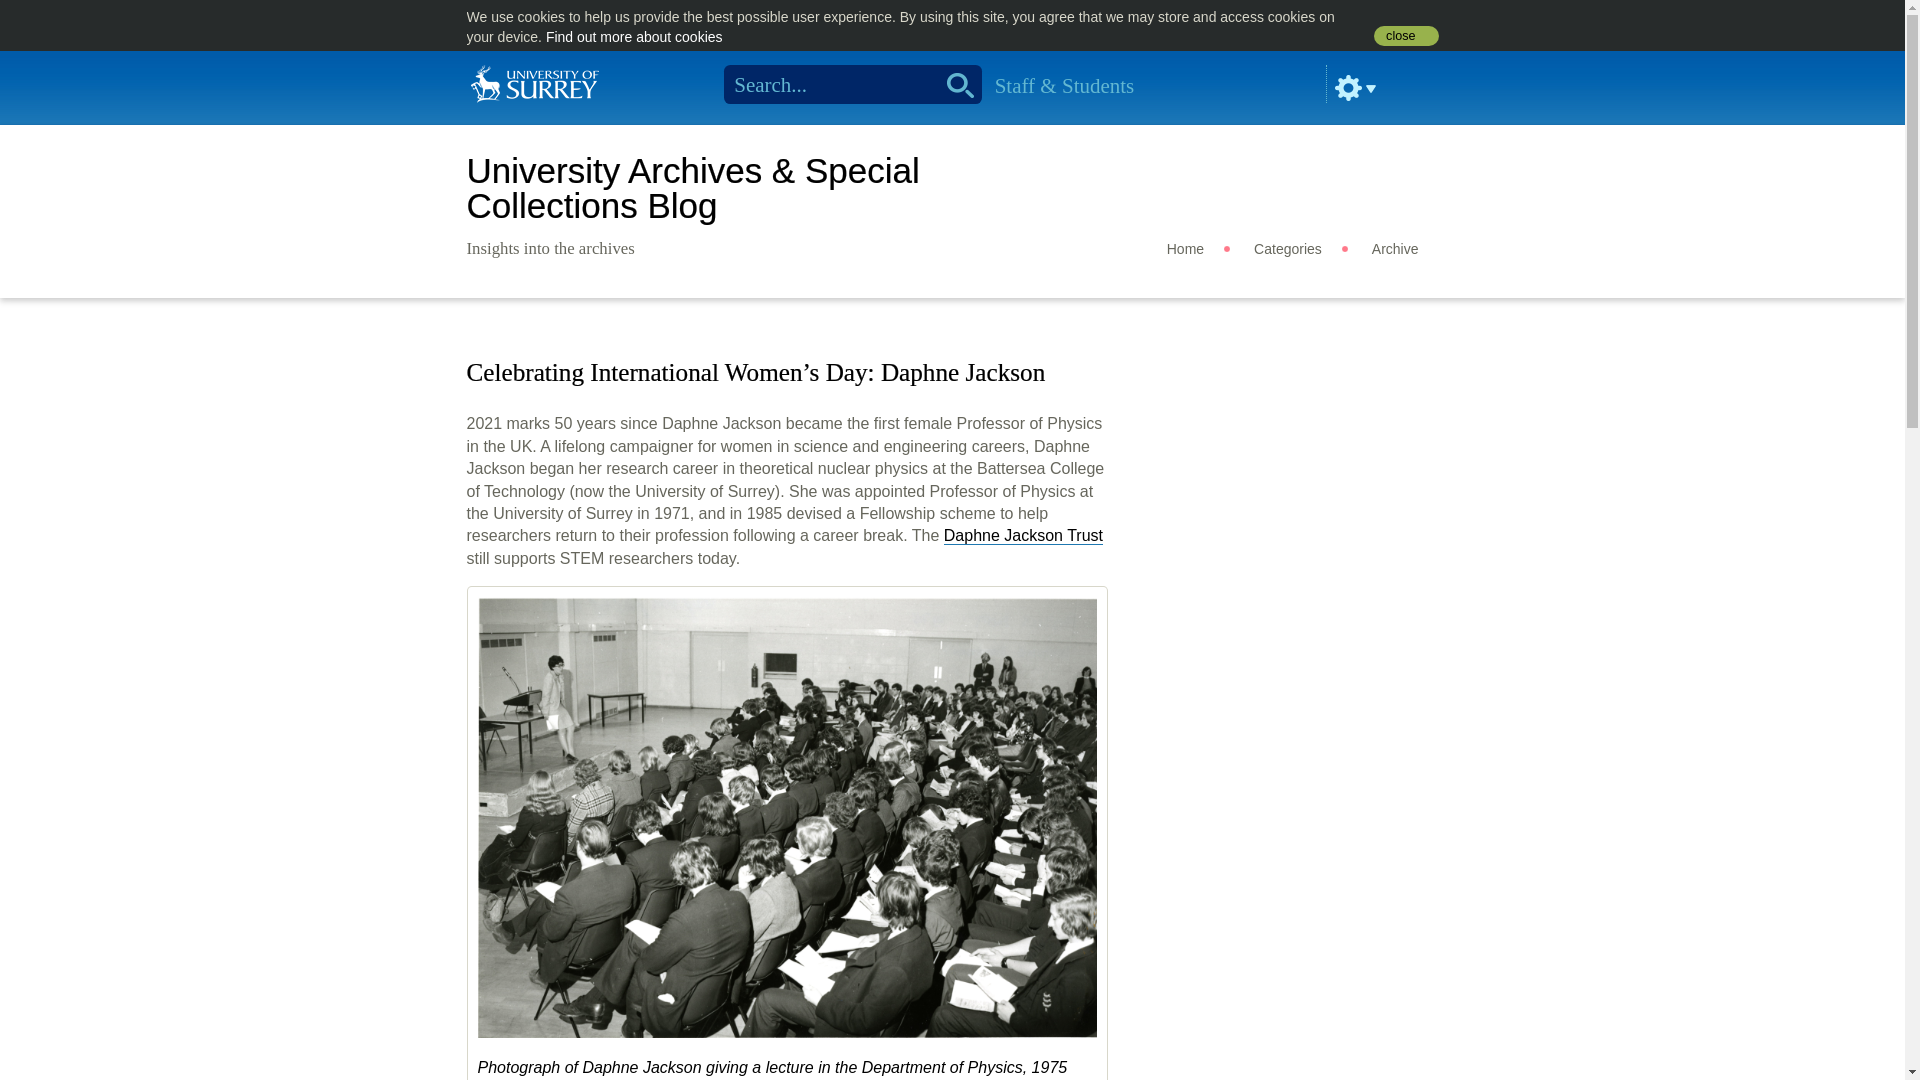 The width and height of the screenshot is (1920, 1080). Describe the element at coordinates (1023, 536) in the screenshot. I see `Daphne Jackson Trust` at that location.